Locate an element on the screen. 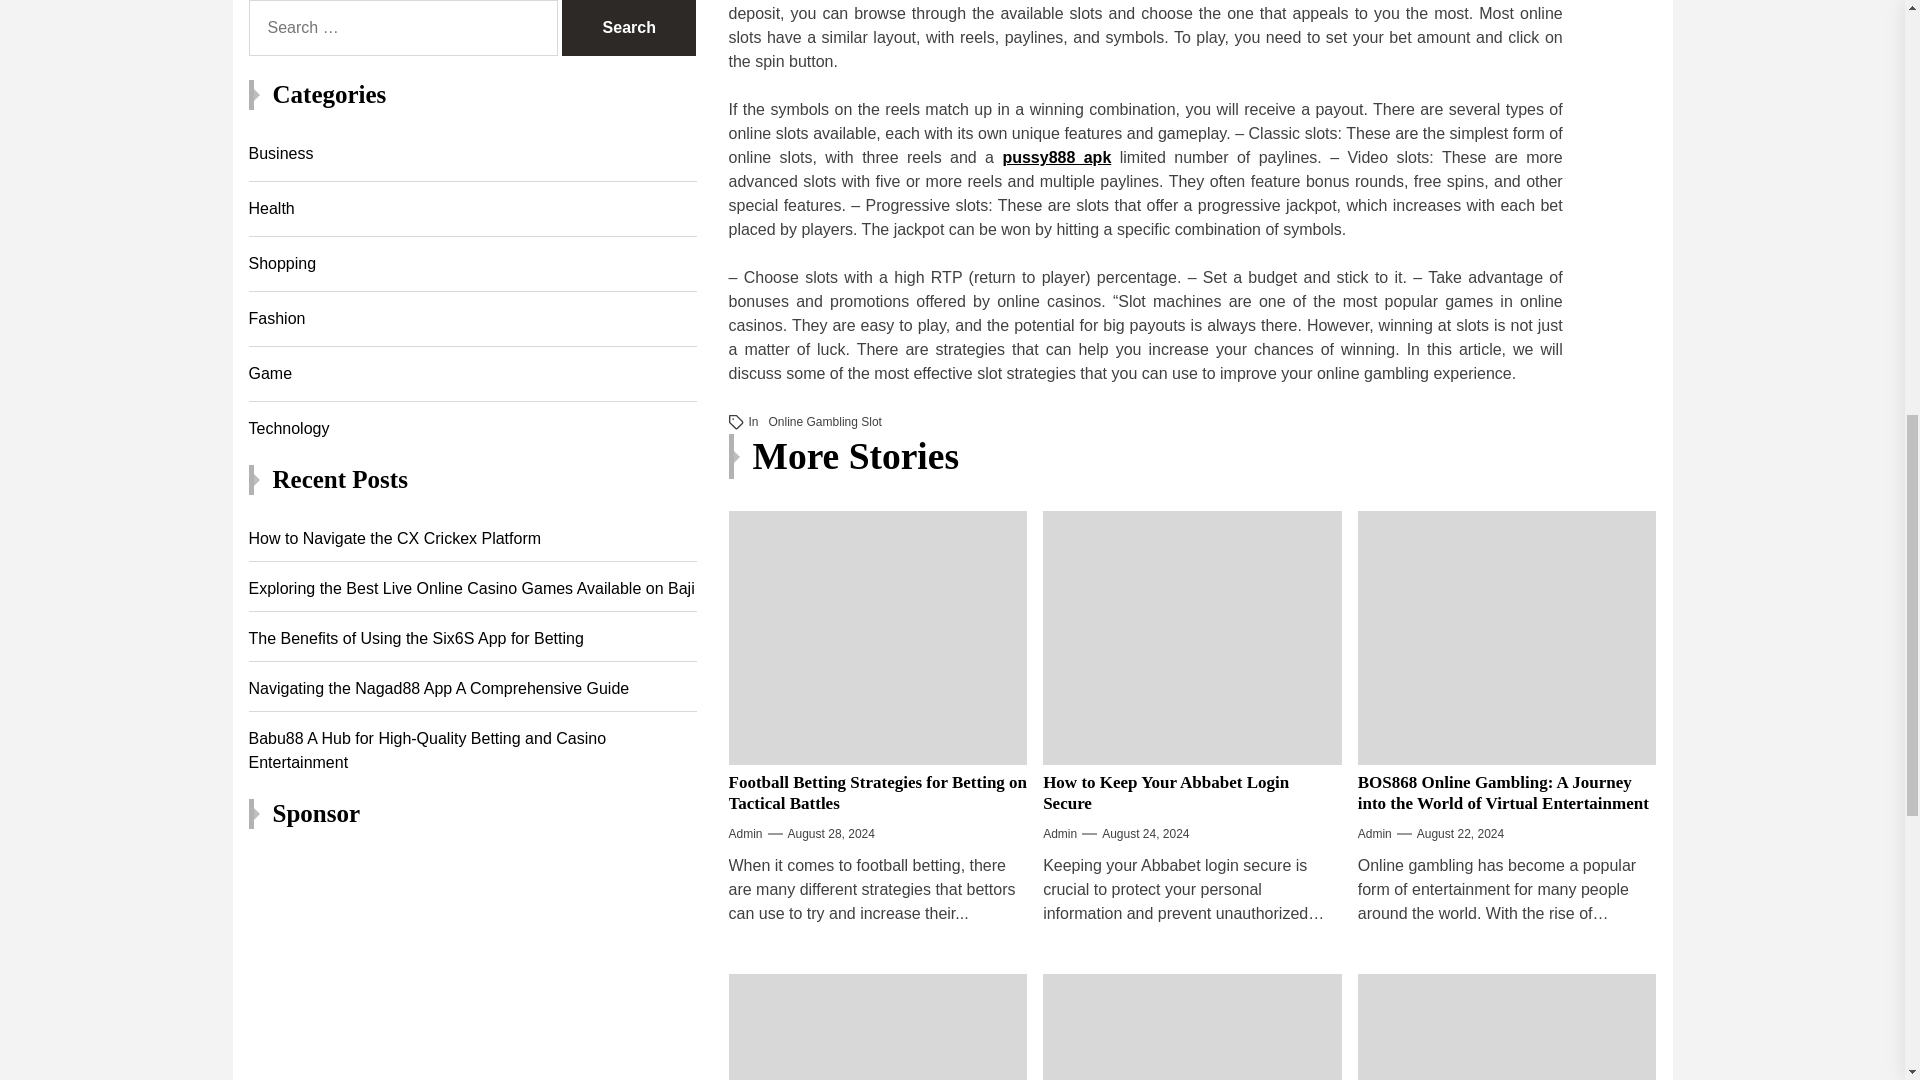 Image resolution: width=1920 pixels, height=1080 pixels. Admin is located at coordinates (1060, 833).